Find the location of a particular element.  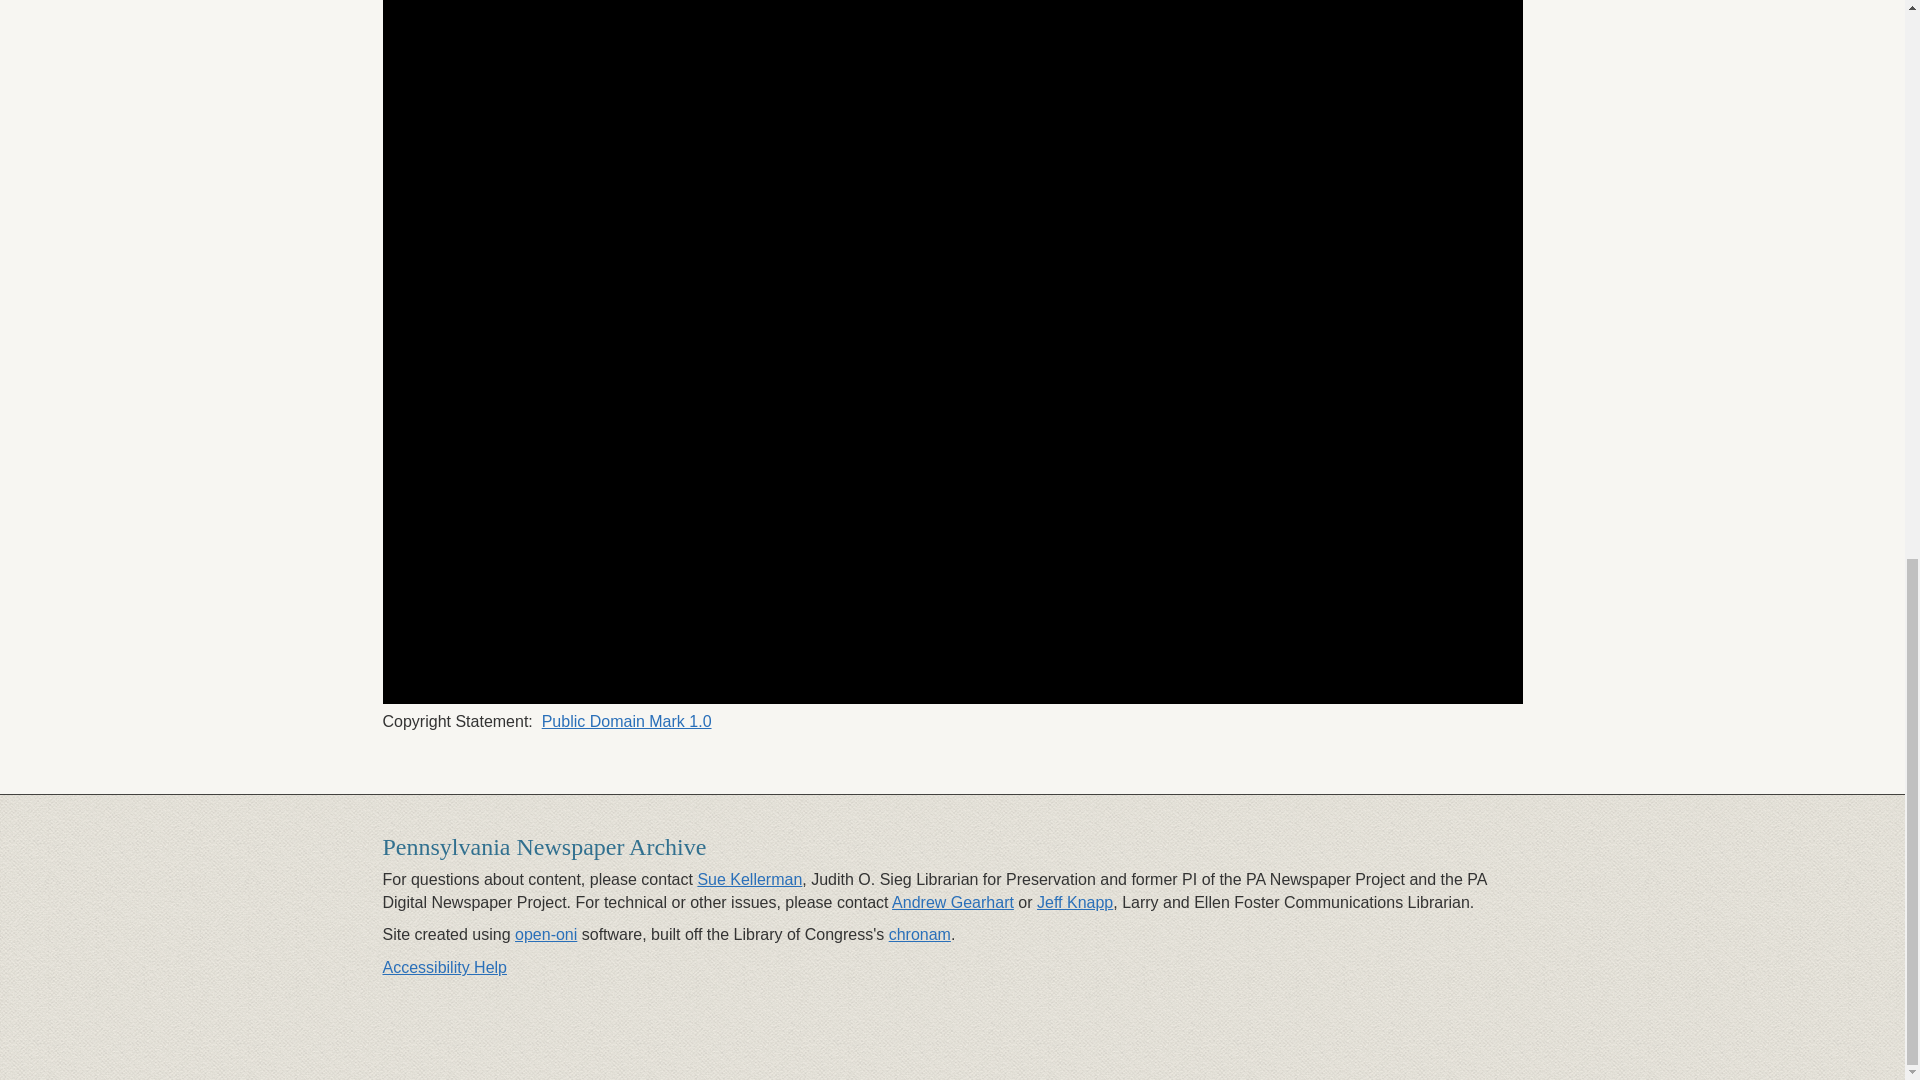

Jeff Knapp is located at coordinates (1074, 902).